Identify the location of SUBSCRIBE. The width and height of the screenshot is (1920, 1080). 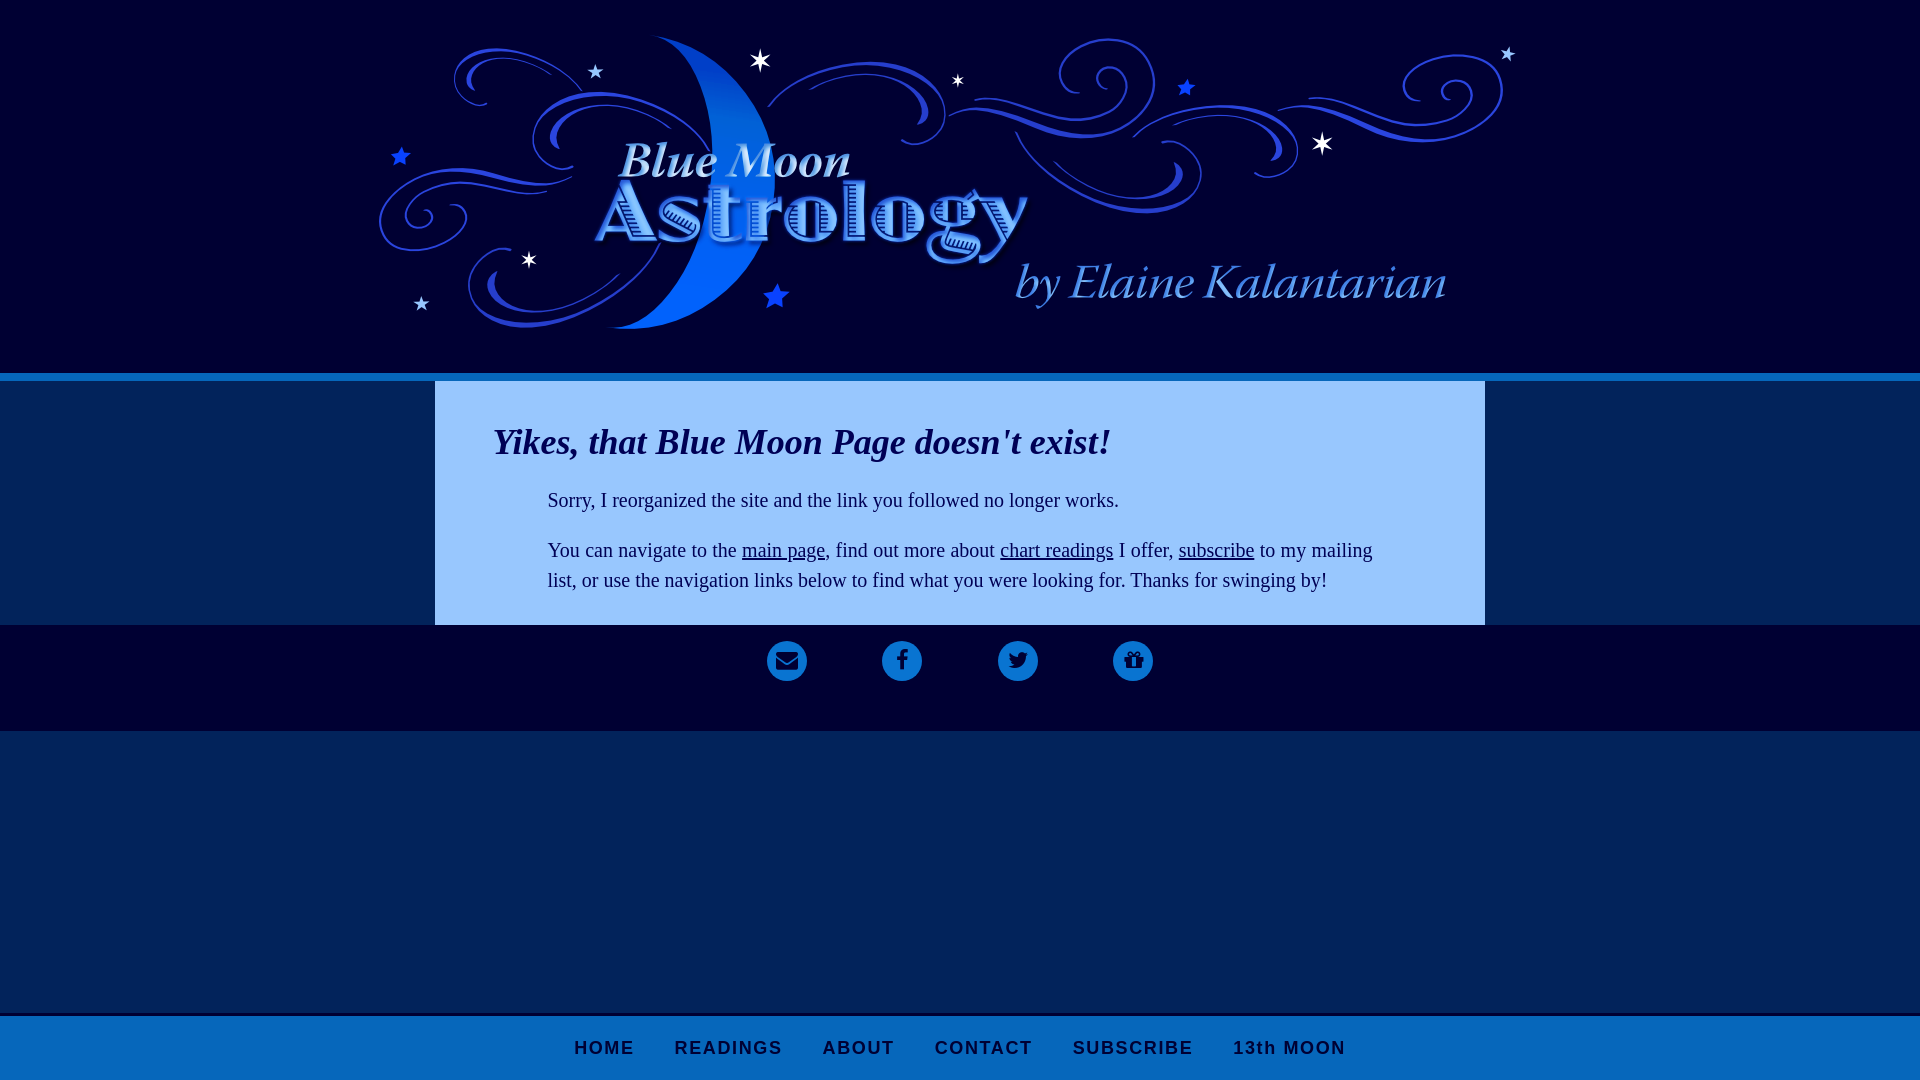
(1134, 1048).